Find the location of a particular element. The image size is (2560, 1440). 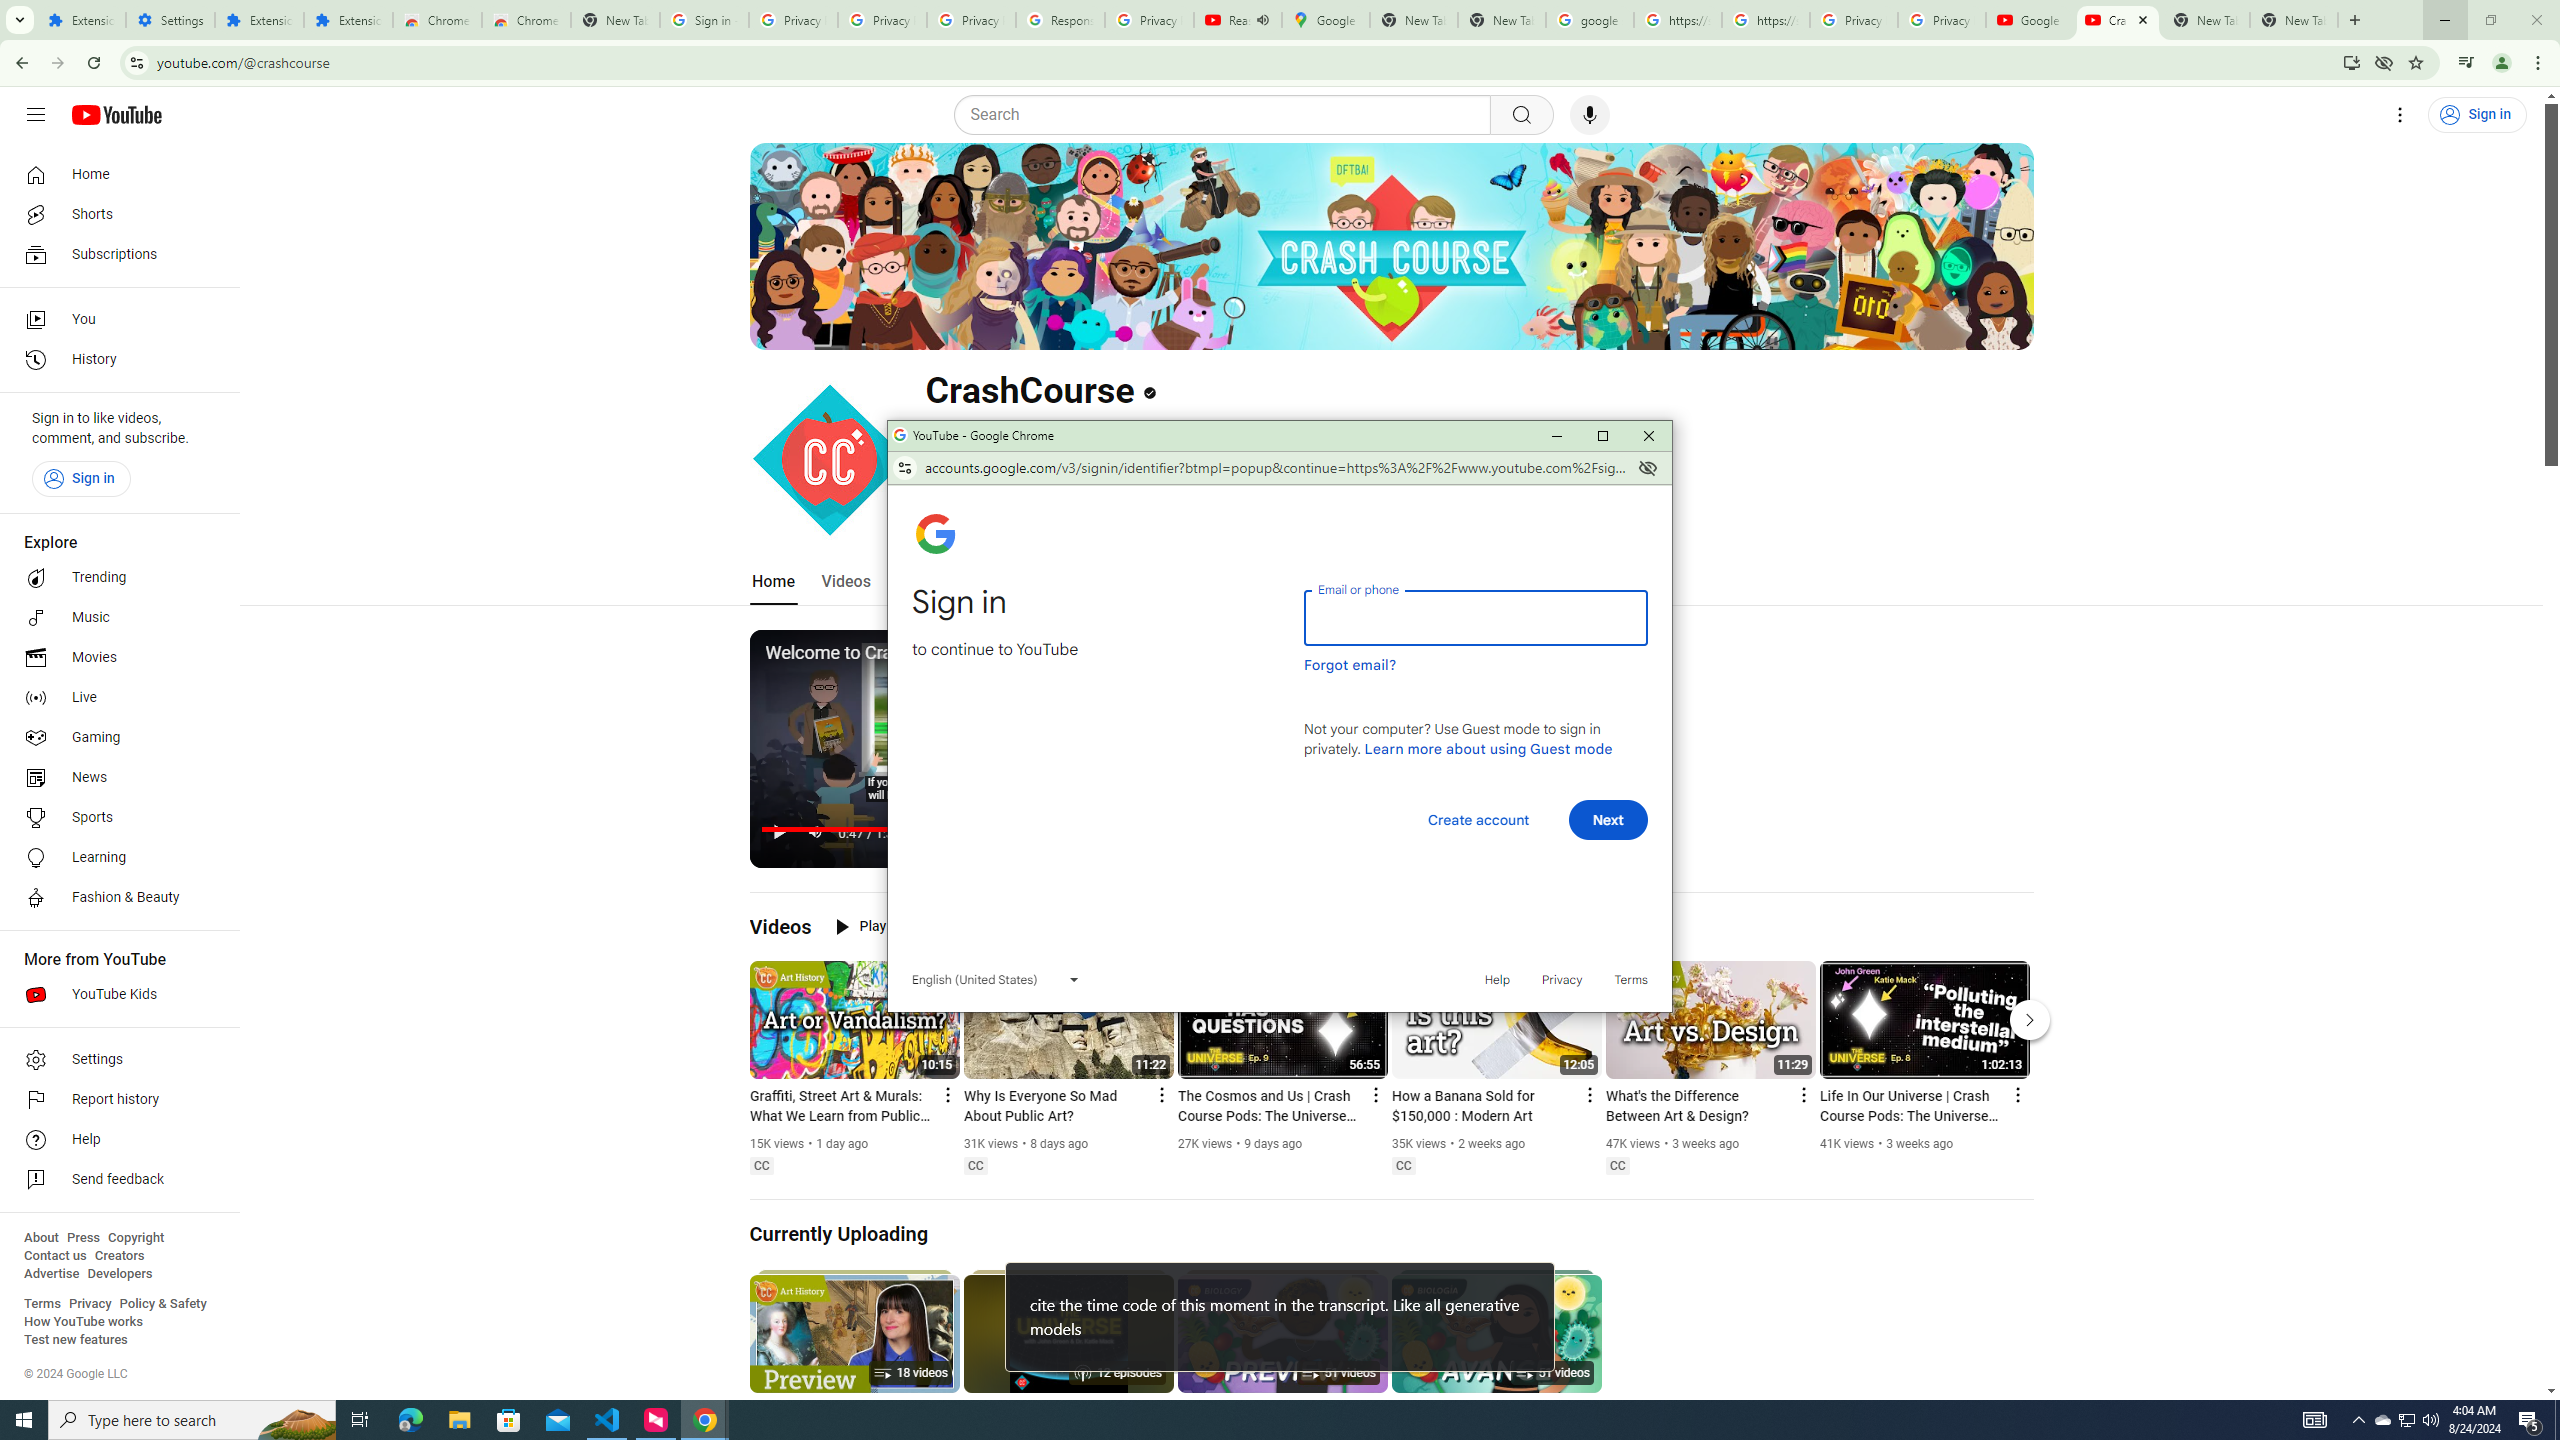

Type here to search is located at coordinates (192, 1420).